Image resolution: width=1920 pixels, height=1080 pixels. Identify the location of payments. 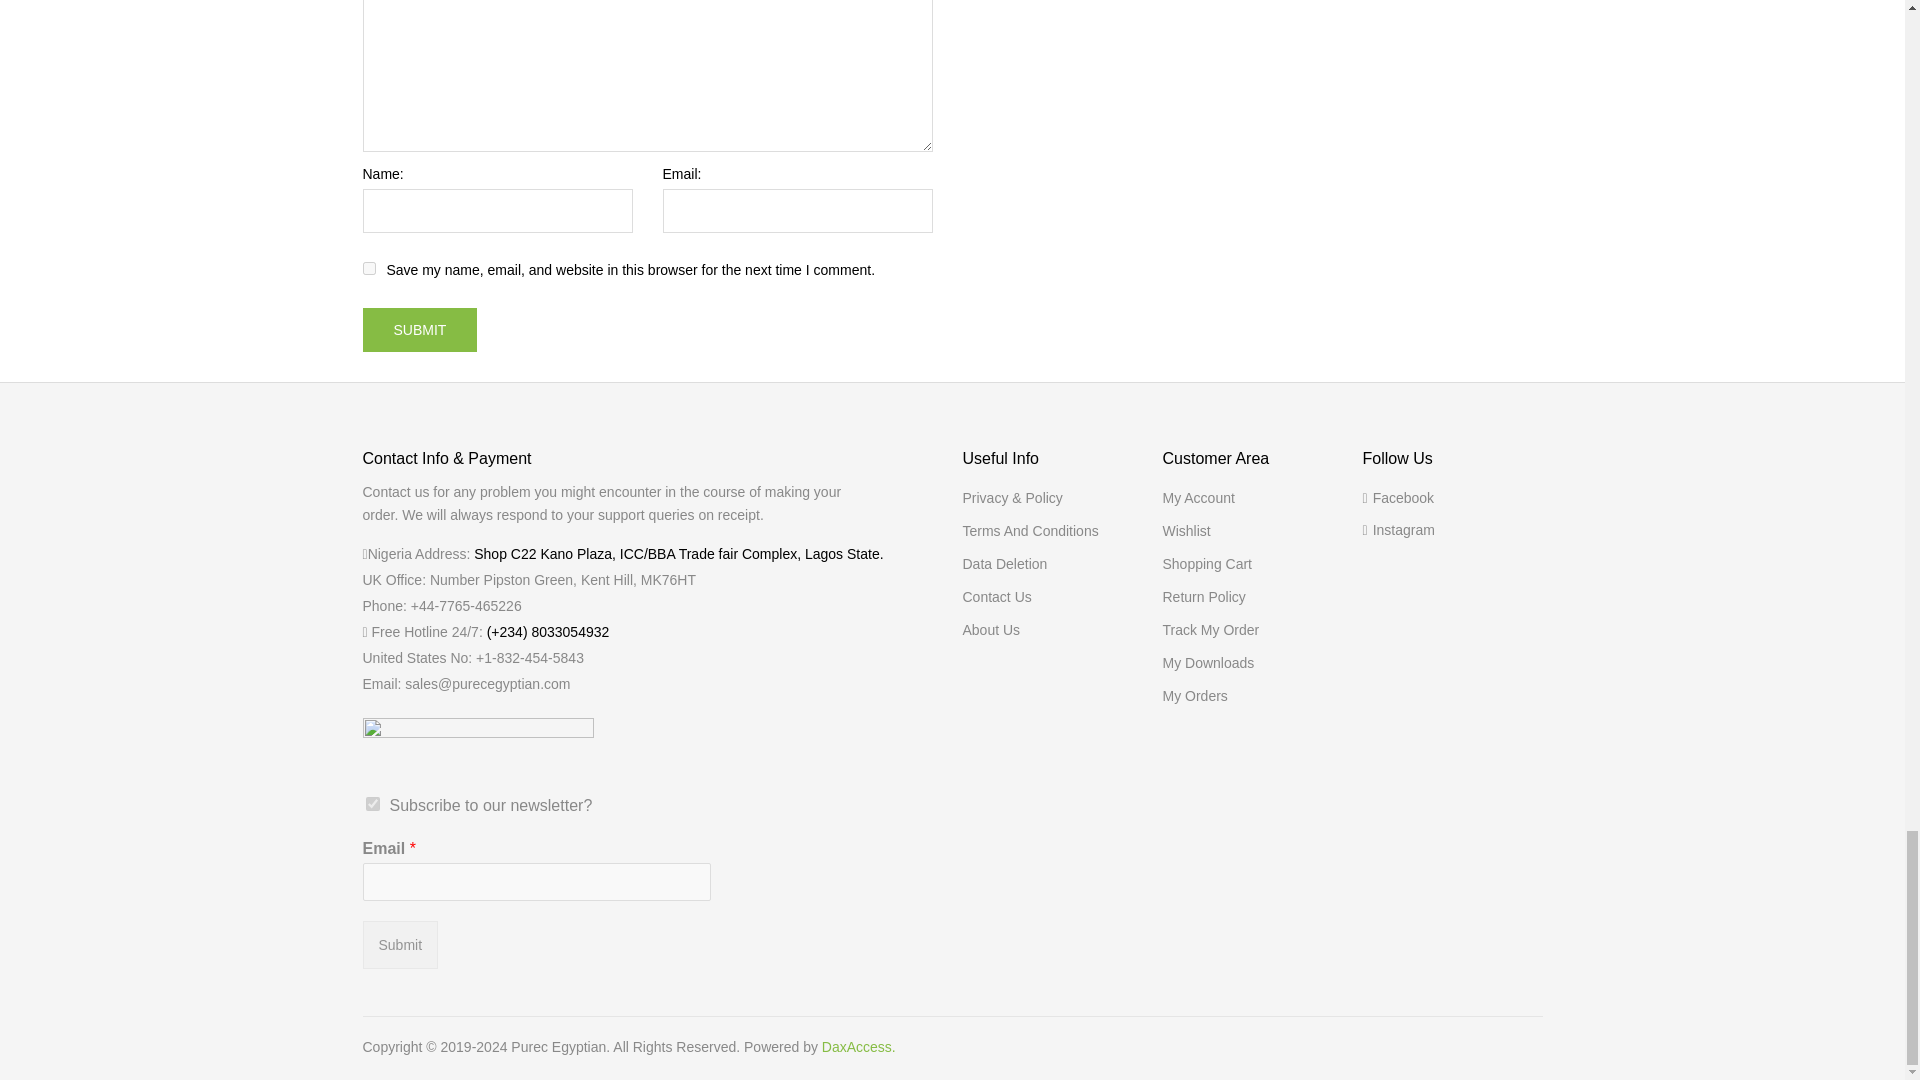
(478, 730).